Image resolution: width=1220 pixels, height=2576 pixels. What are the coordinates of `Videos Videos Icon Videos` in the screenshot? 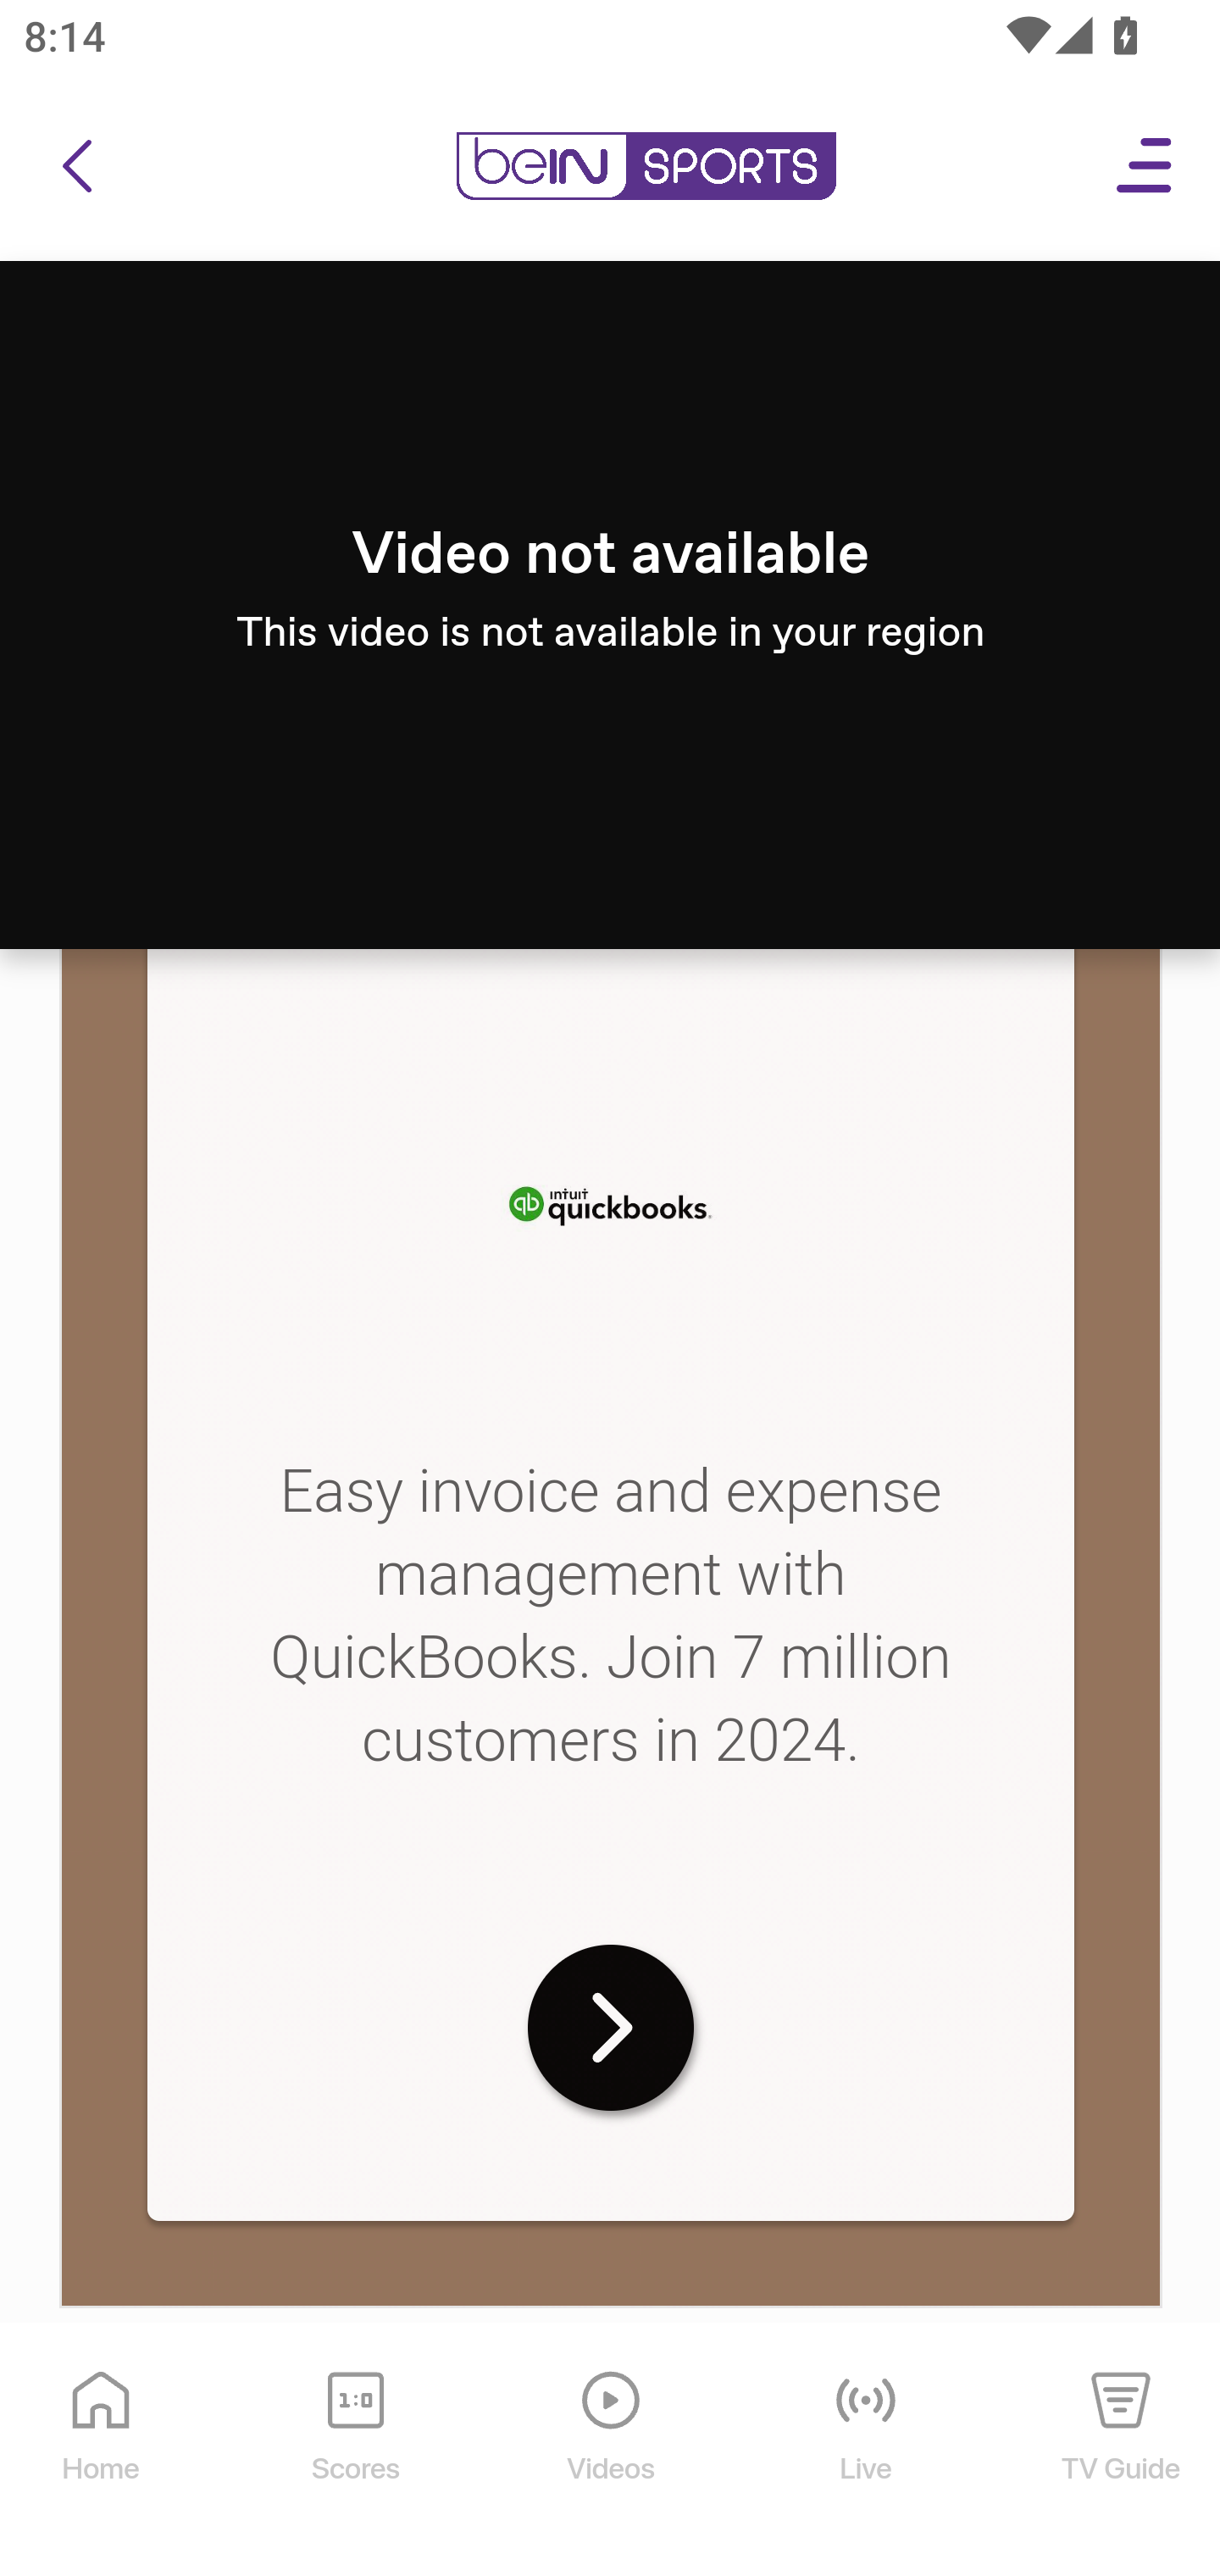 It's located at (612, 2451).